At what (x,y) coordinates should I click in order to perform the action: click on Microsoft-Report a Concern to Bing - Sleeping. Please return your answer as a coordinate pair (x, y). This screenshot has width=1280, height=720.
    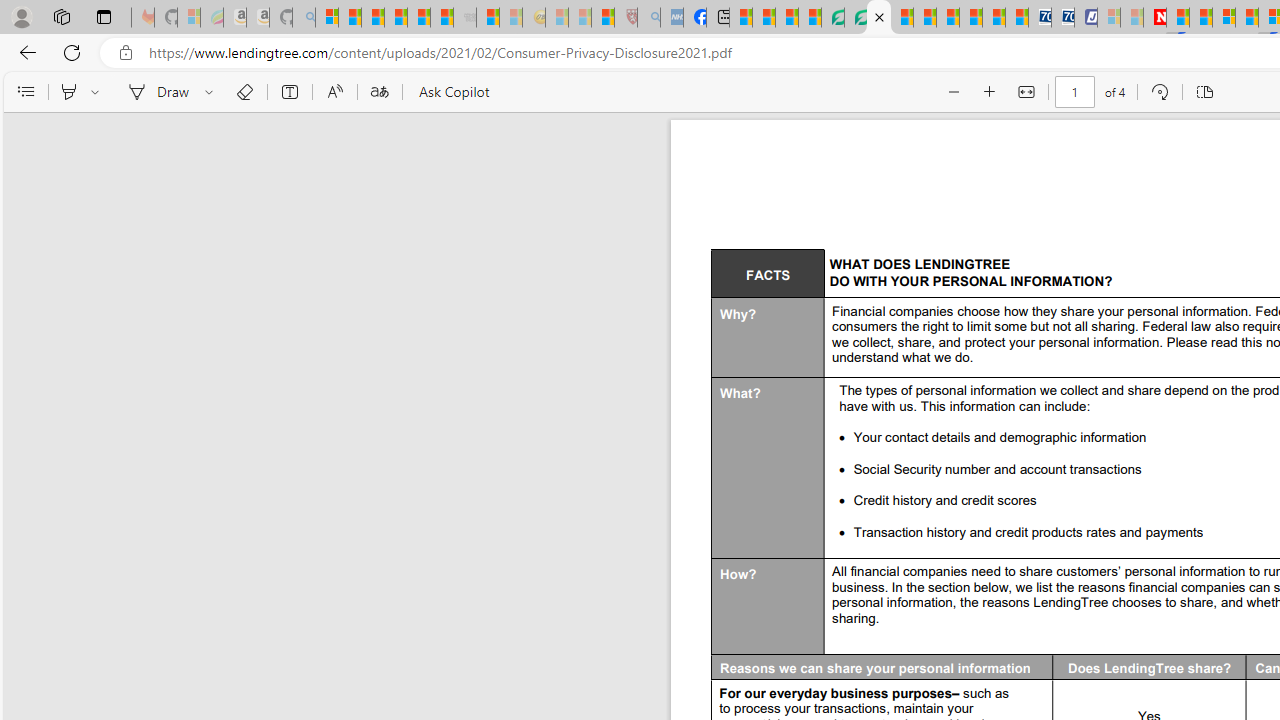
    Looking at the image, I should click on (188, 18).